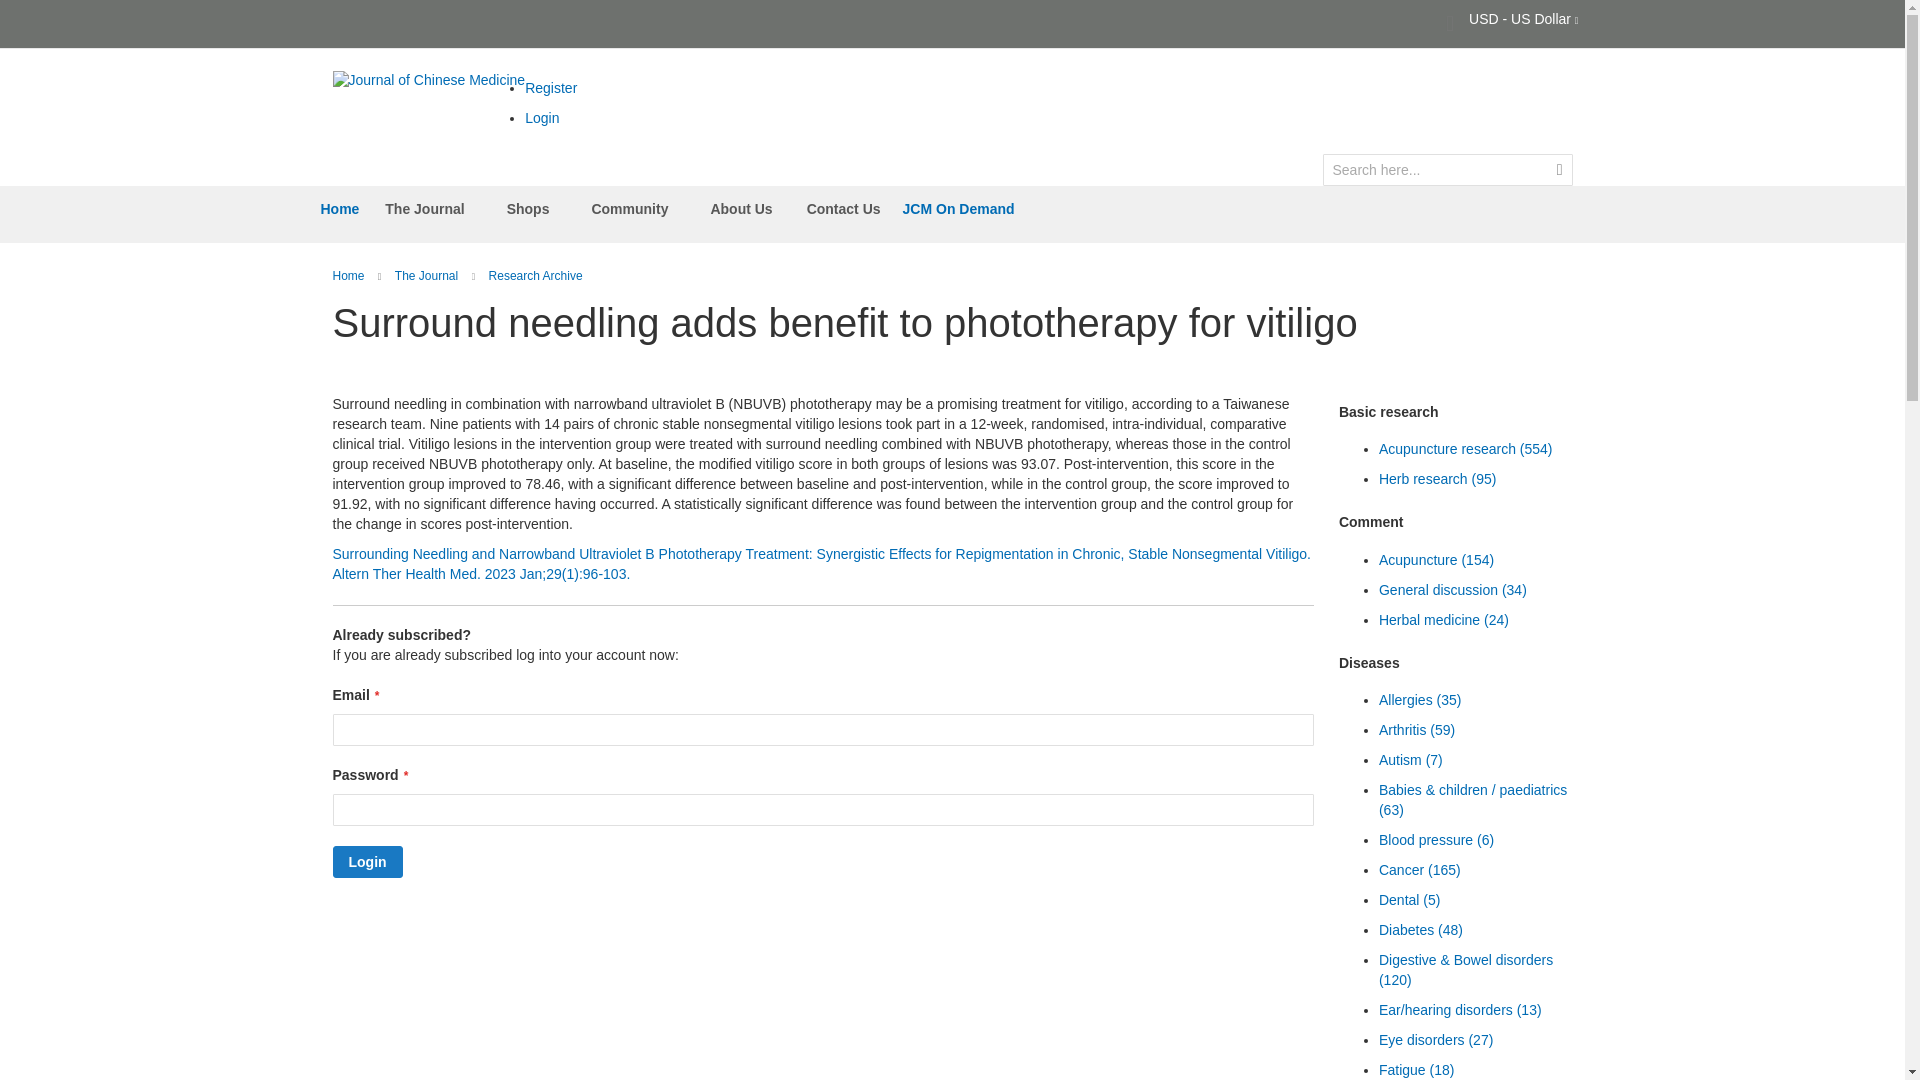 This screenshot has height=1080, width=1920. I want to click on The Journal, so click(428, 209).